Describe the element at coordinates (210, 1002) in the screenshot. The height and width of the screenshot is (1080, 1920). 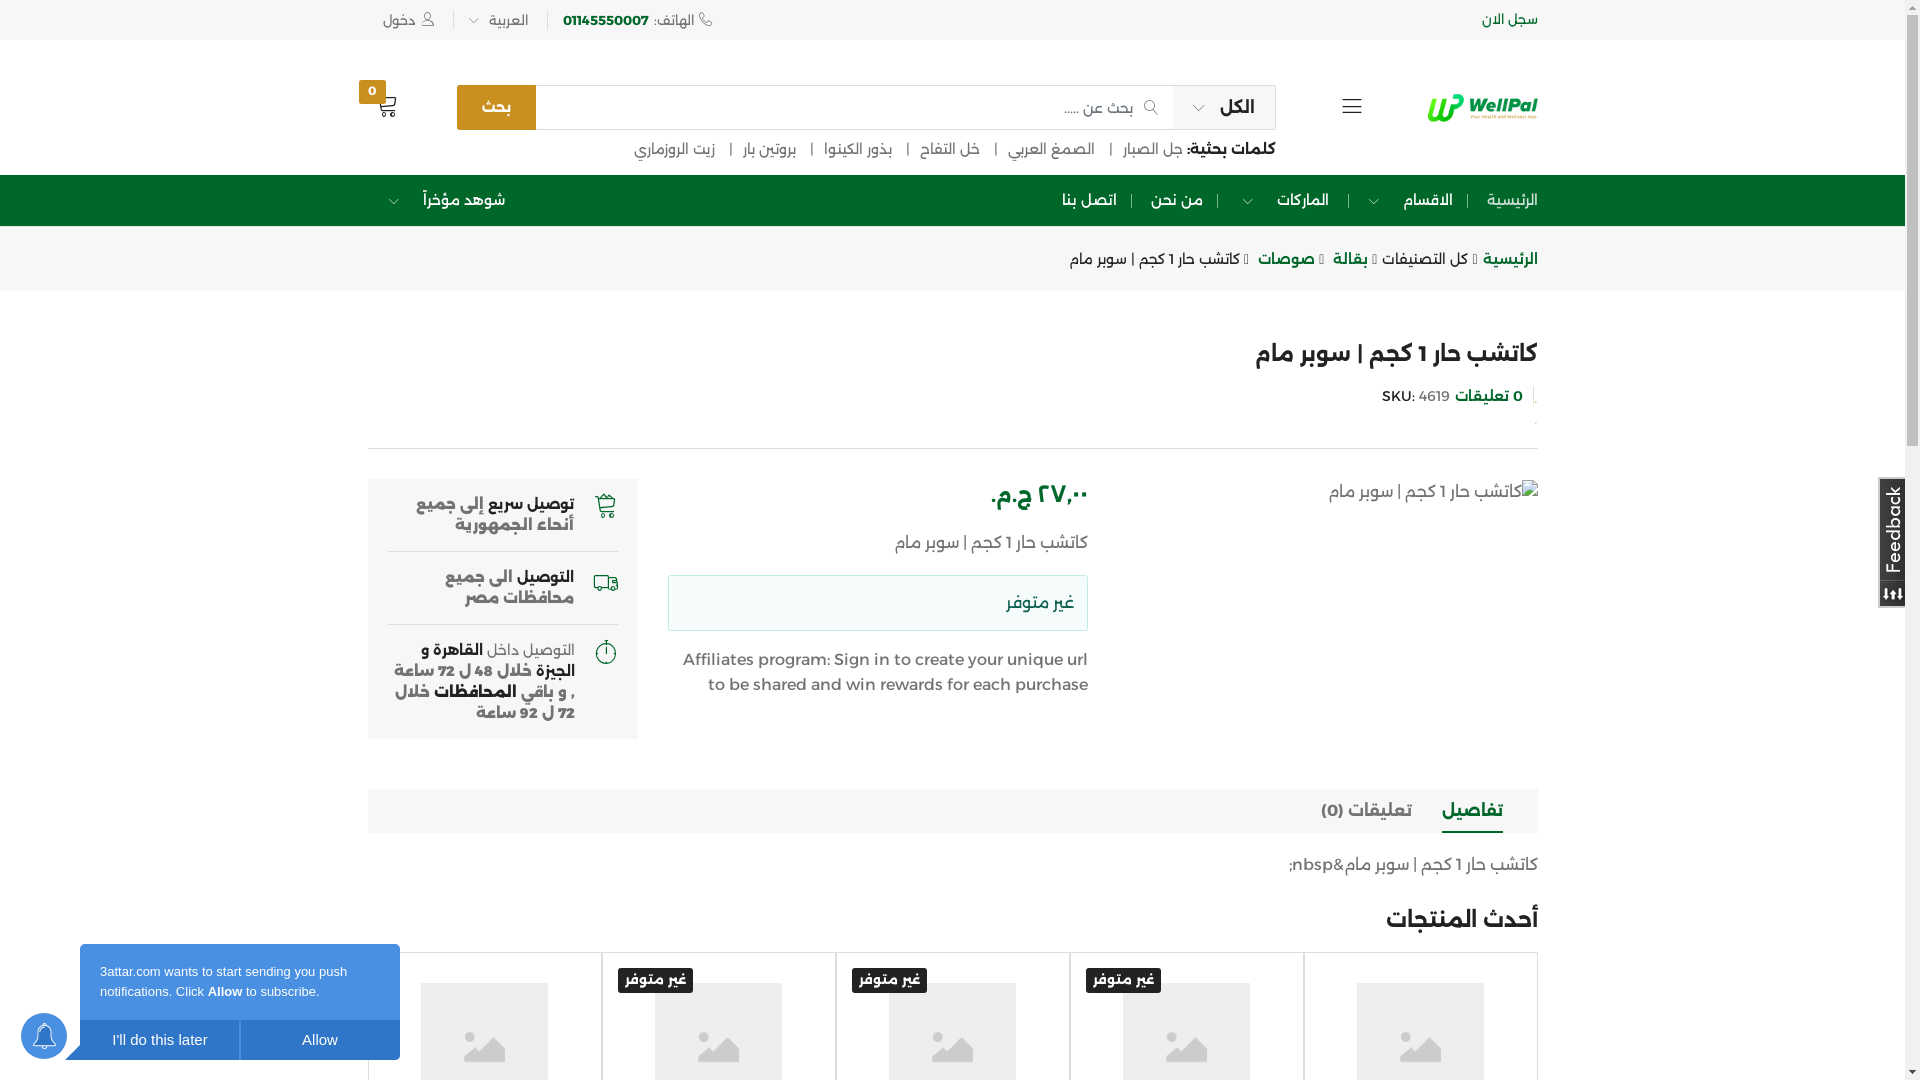
I see `webpush-bubble` at that location.